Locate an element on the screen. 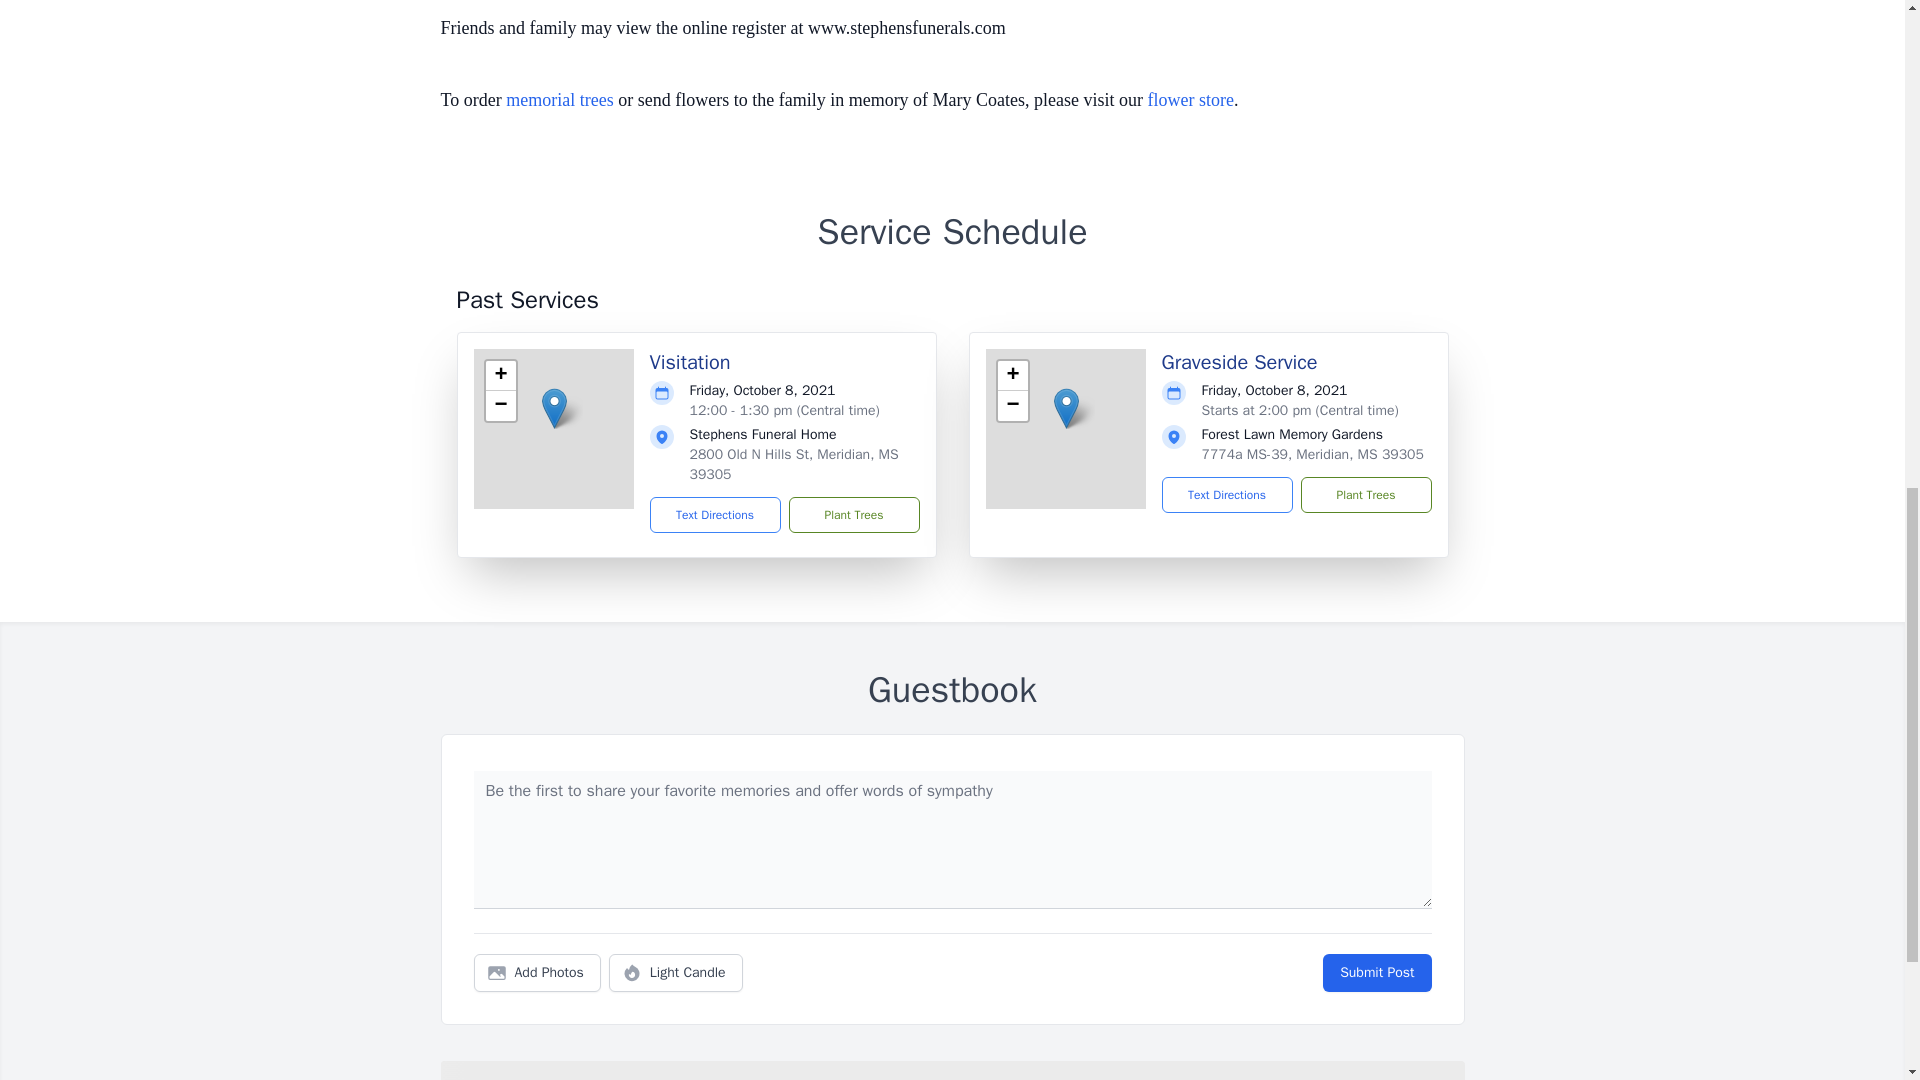  Zoom out is located at coordinates (1012, 406).